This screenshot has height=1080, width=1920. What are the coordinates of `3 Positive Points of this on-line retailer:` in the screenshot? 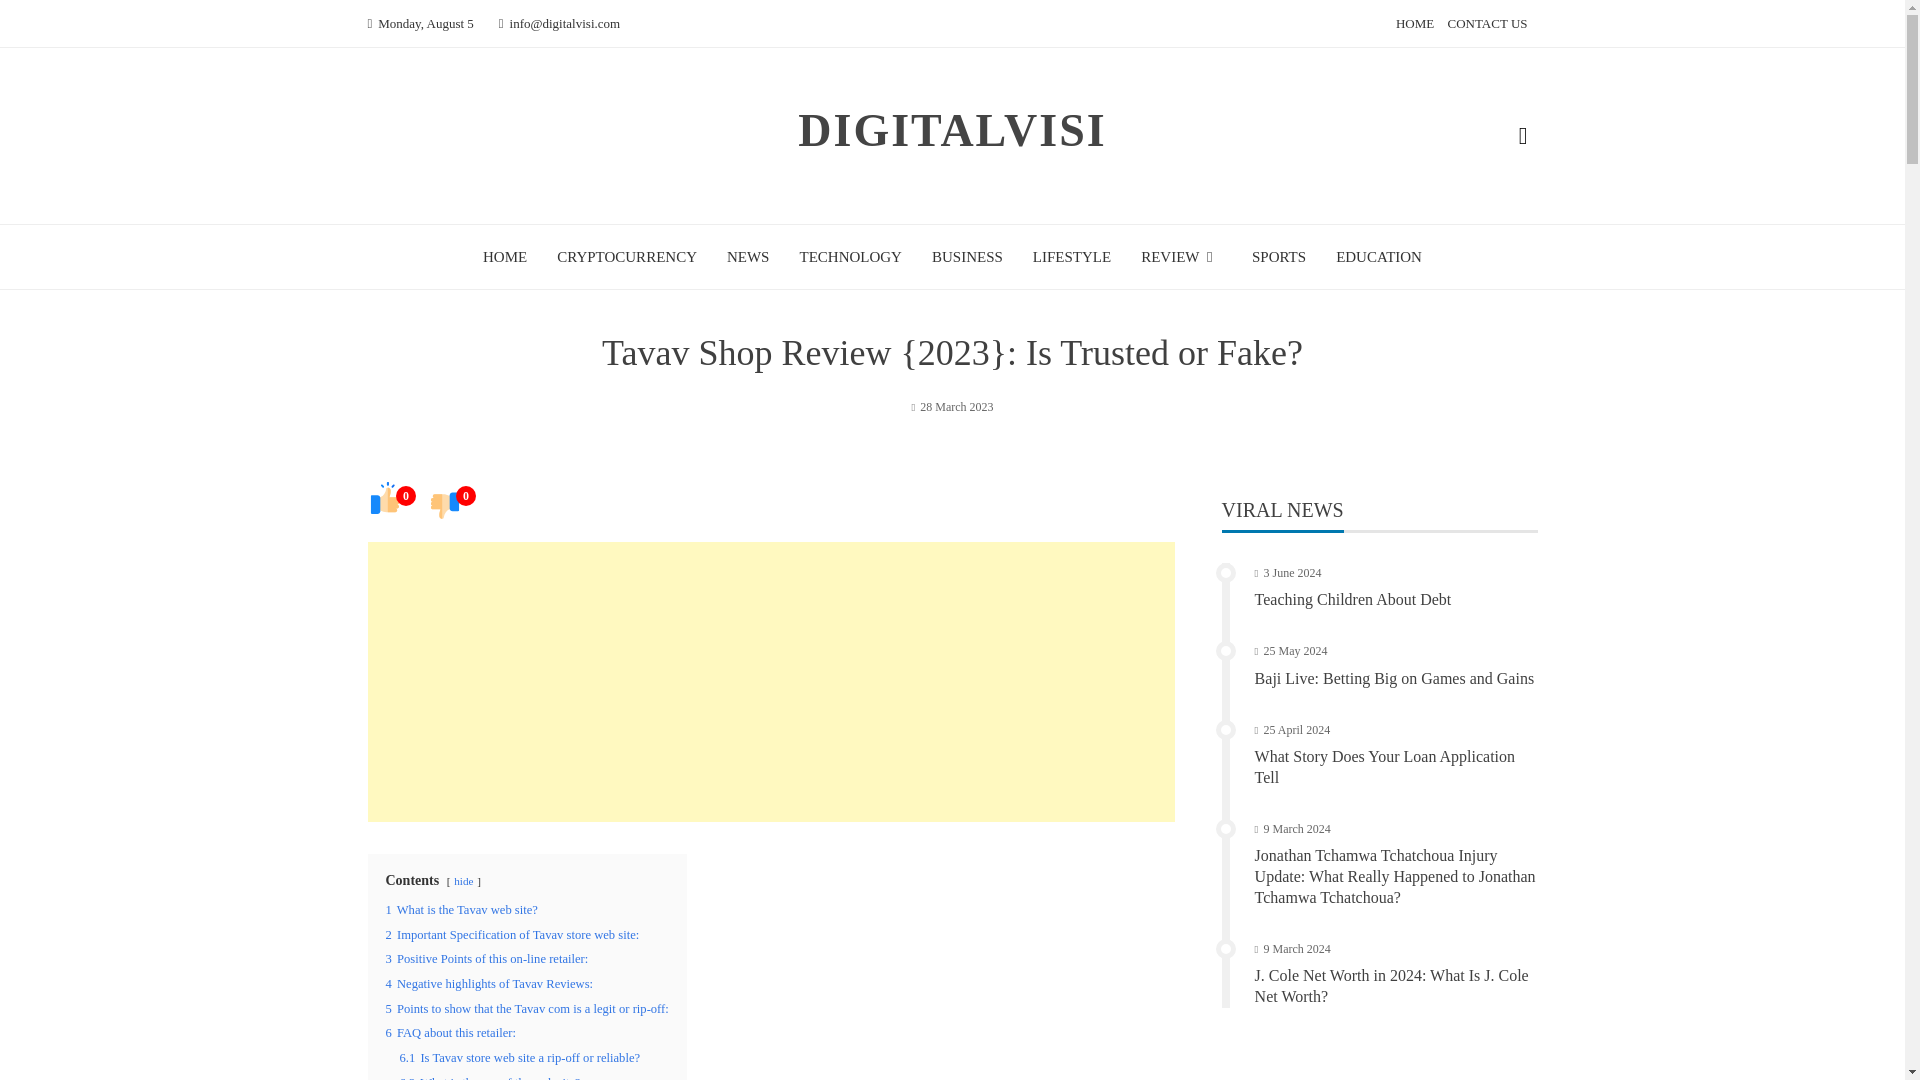 It's located at (487, 958).